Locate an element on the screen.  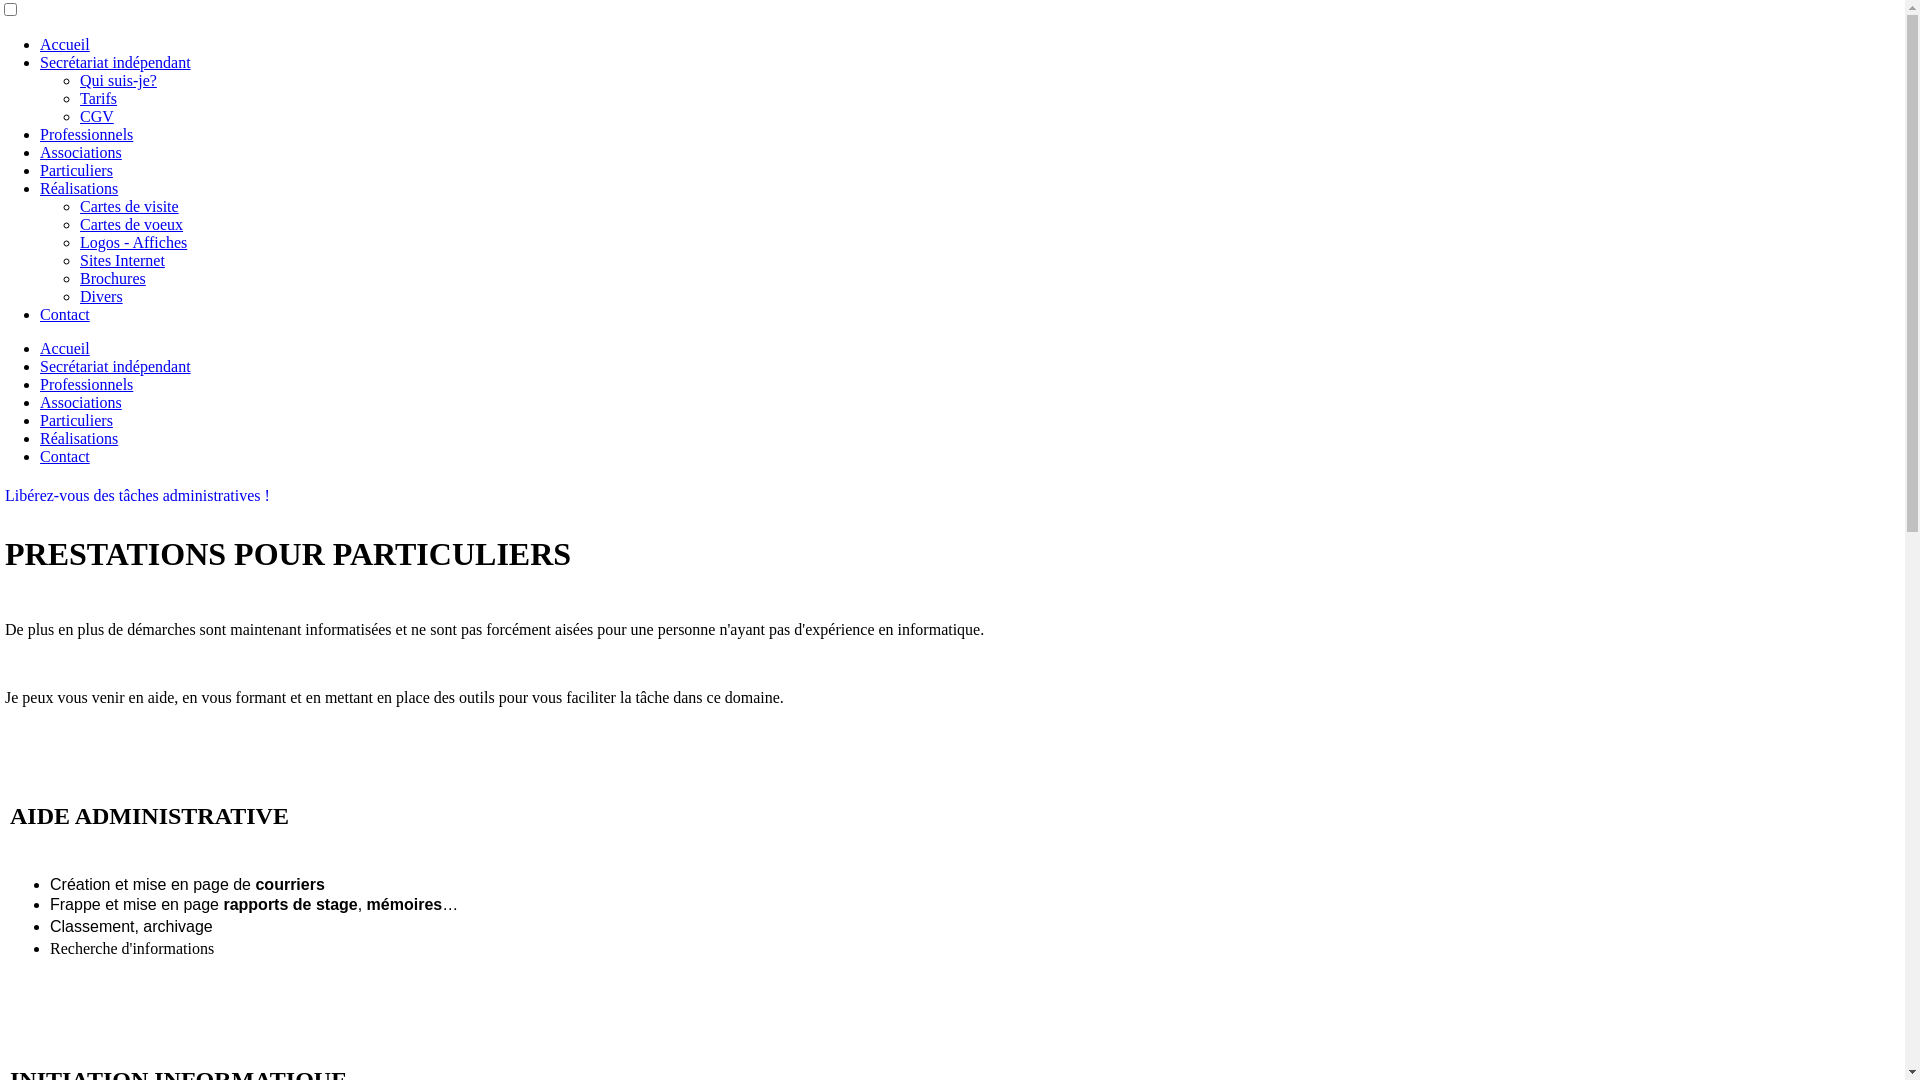
Cartes de voeux is located at coordinates (132, 224).